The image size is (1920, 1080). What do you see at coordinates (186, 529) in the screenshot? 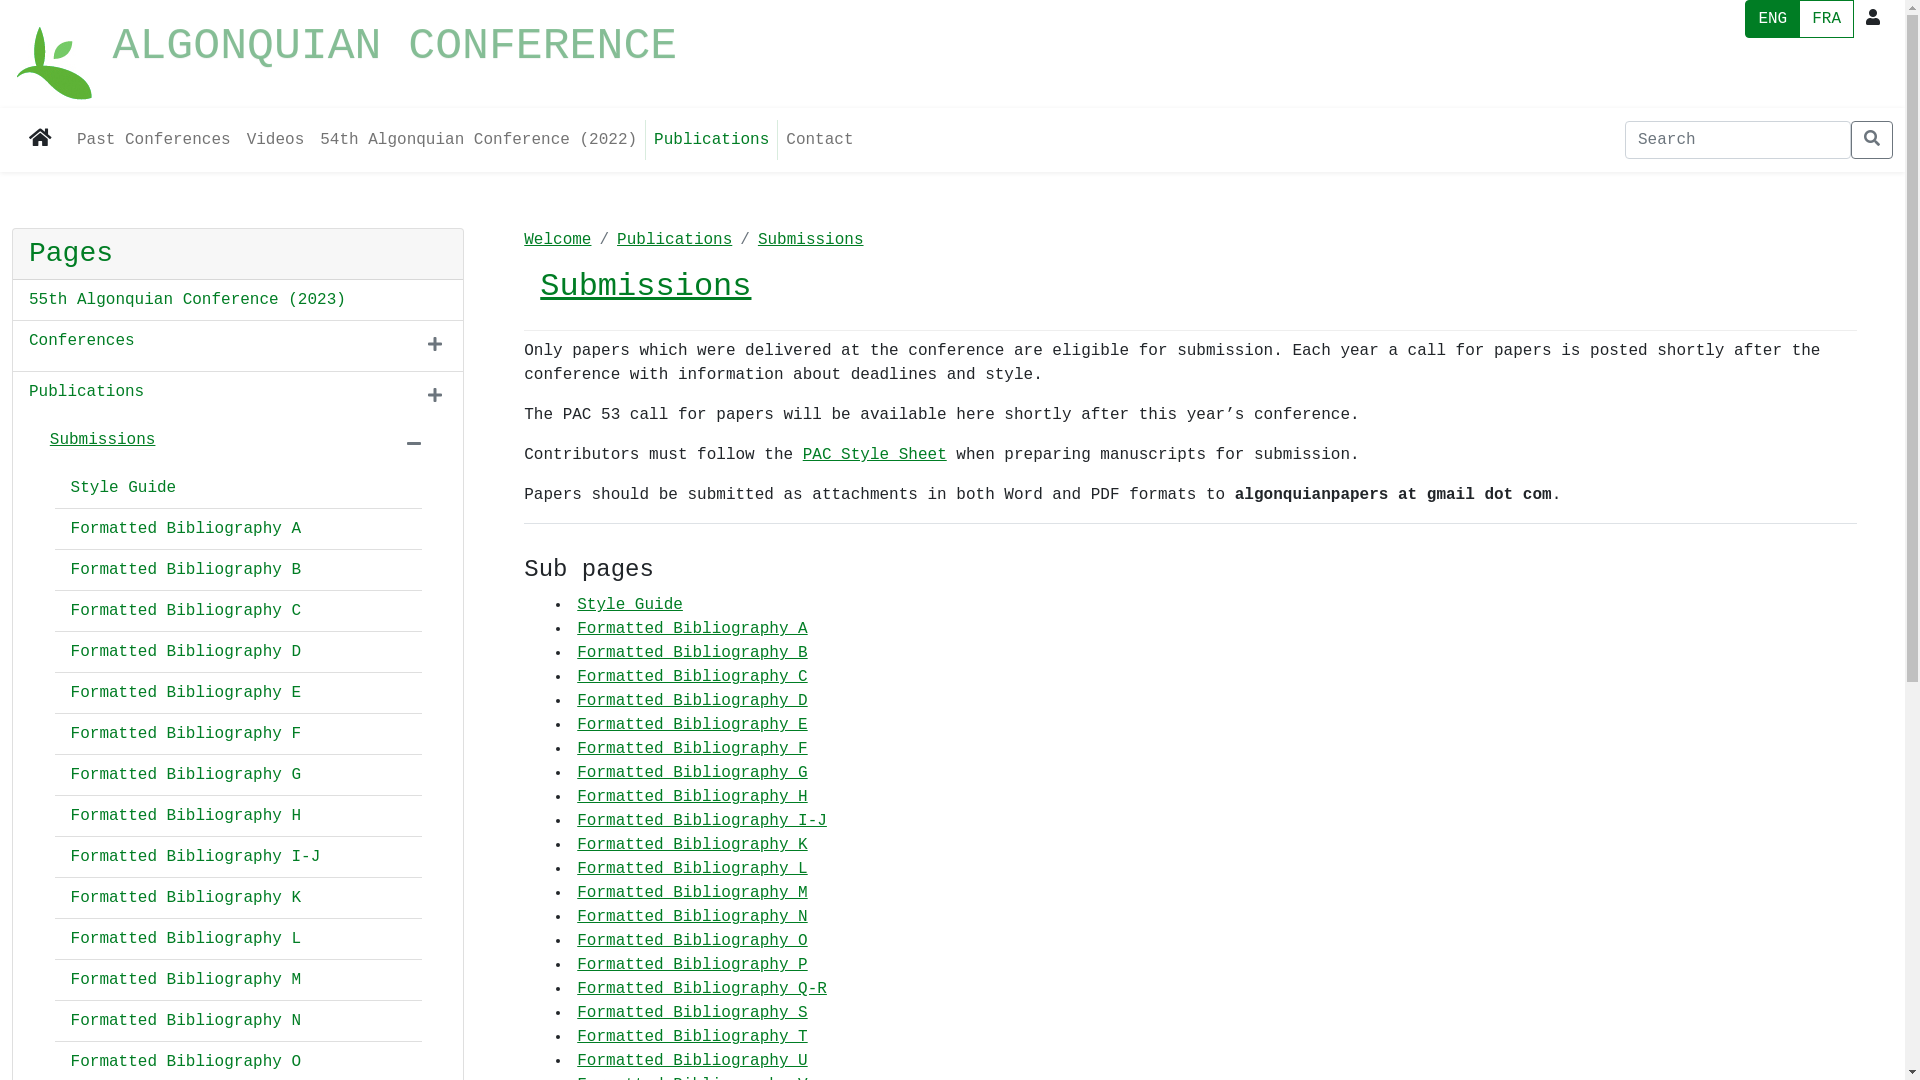
I see `Formatted Bibliography A` at bounding box center [186, 529].